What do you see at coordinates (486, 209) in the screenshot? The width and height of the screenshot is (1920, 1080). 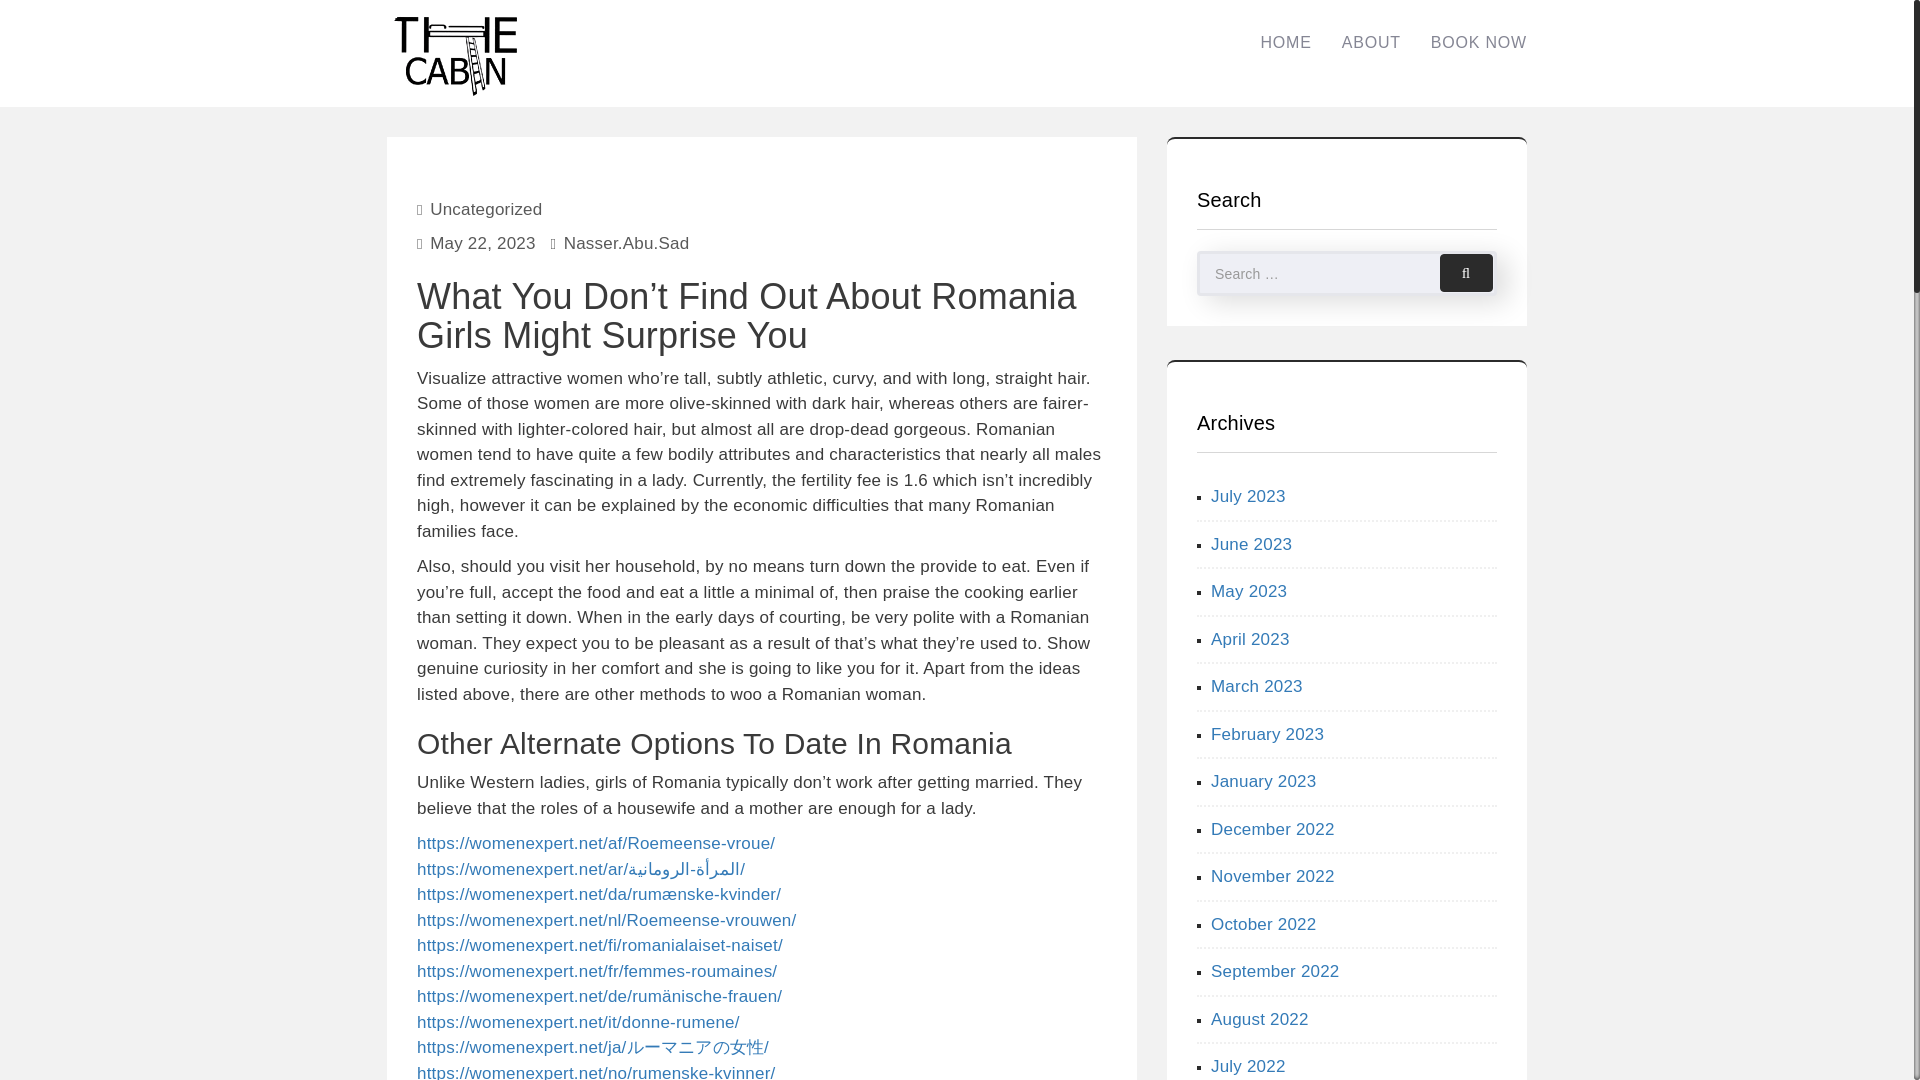 I see `Uncategorized` at bounding box center [486, 209].